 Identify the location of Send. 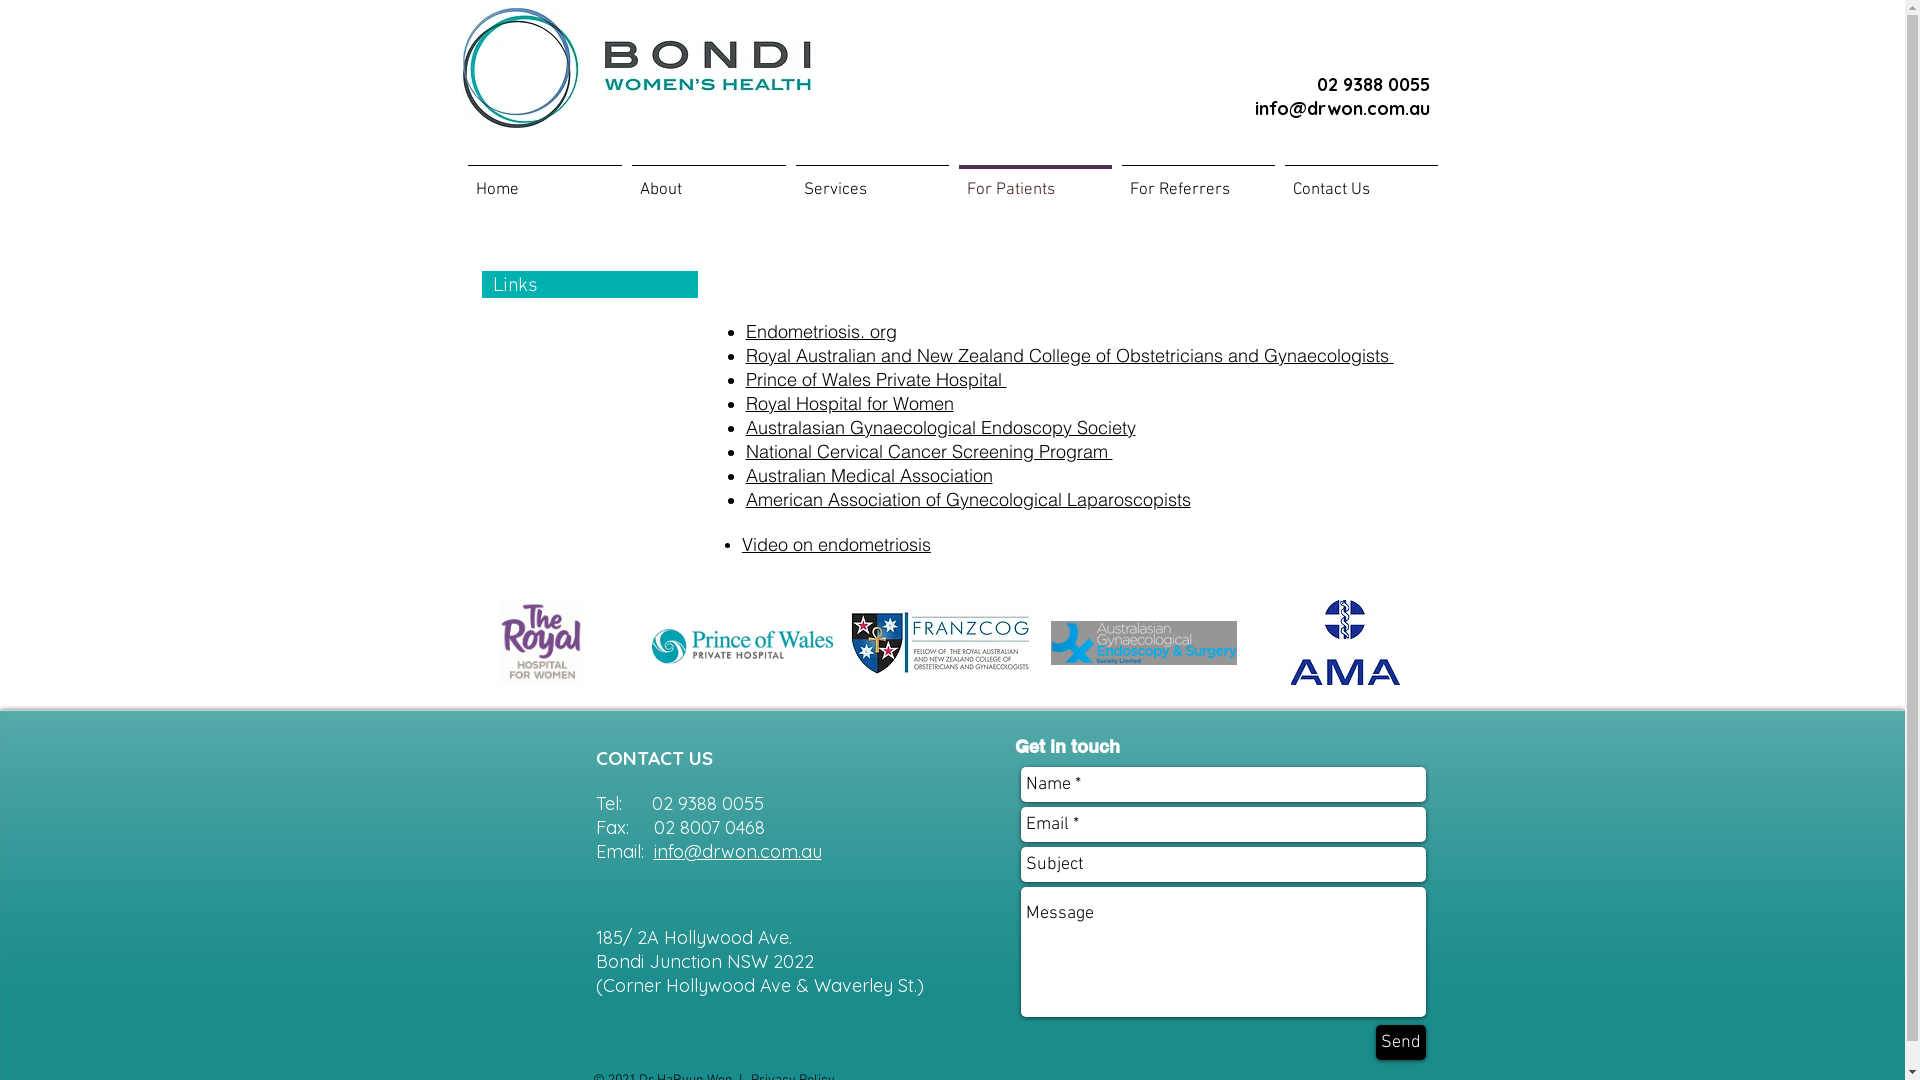
(1401, 1042).